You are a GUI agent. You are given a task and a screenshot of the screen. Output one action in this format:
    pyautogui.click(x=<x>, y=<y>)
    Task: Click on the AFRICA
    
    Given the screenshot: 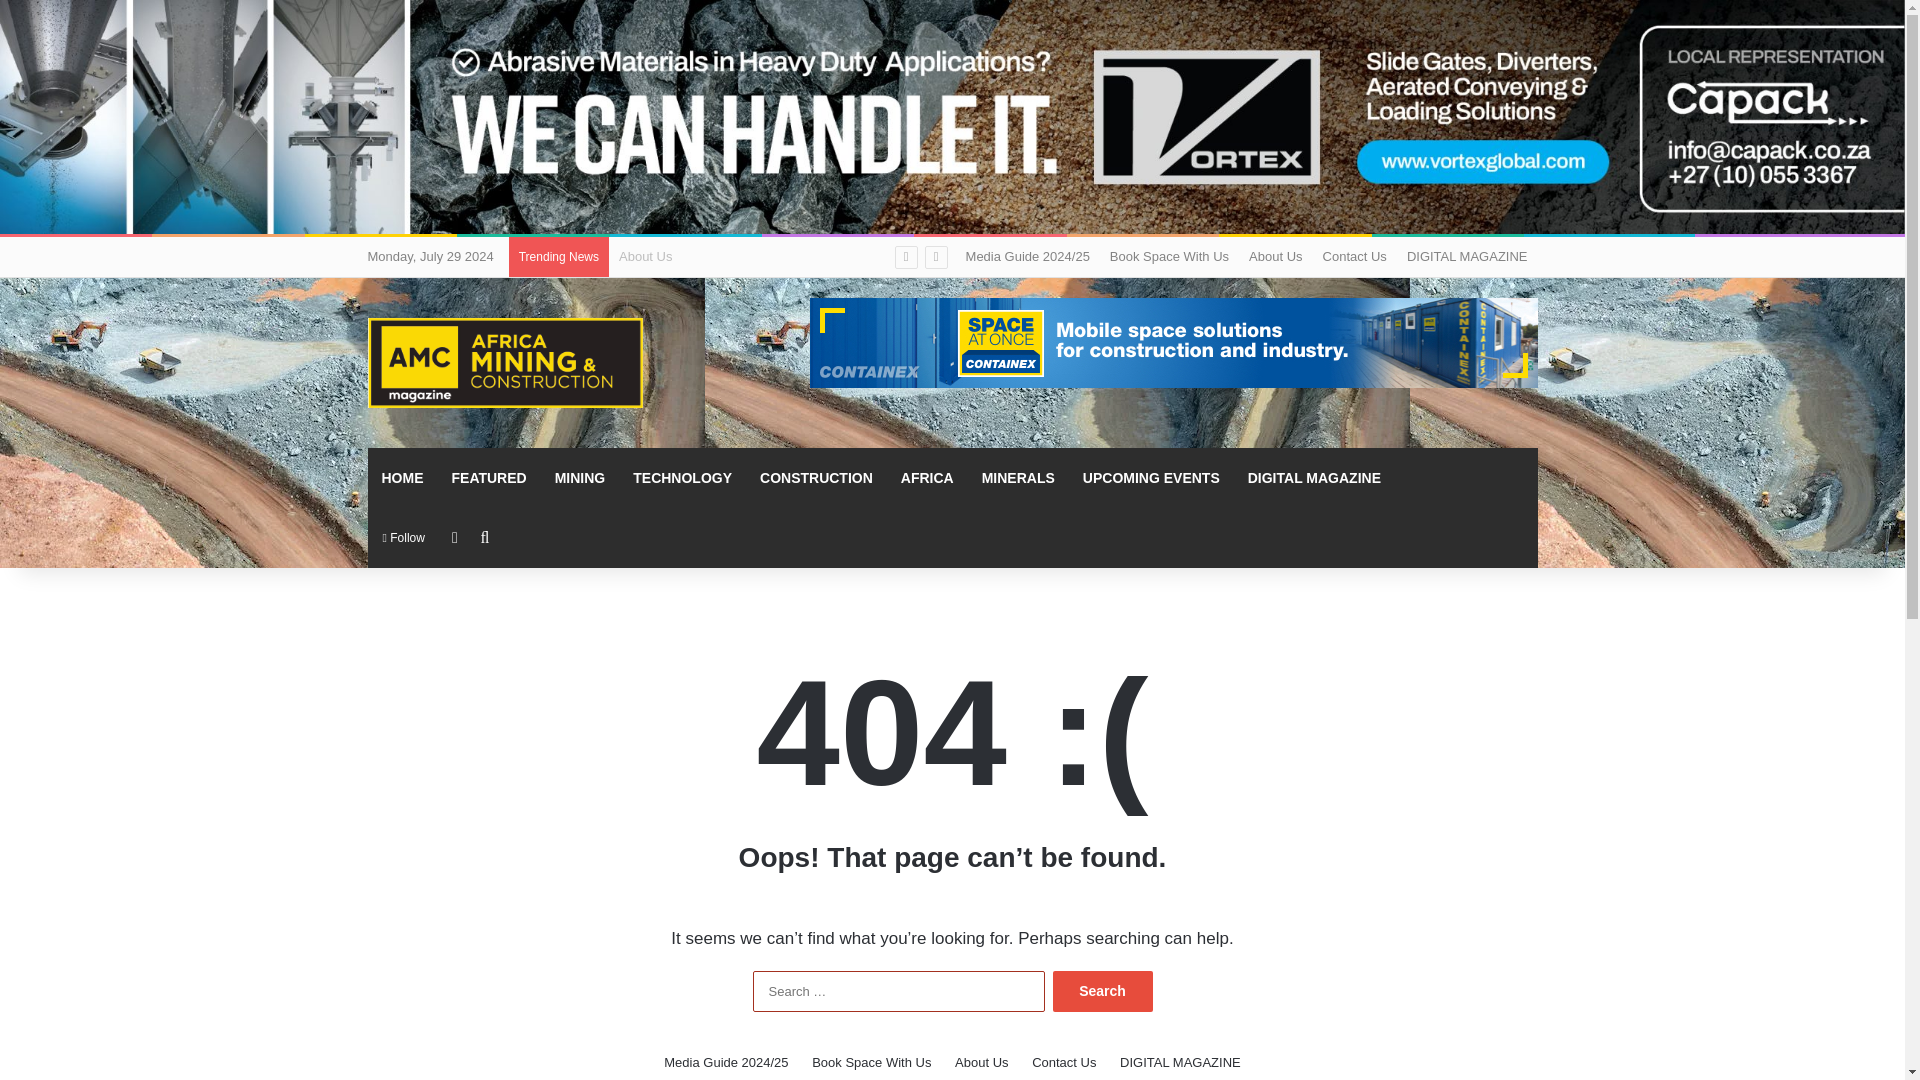 What is the action you would take?
    pyautogui.click(x=927, y=478)
    